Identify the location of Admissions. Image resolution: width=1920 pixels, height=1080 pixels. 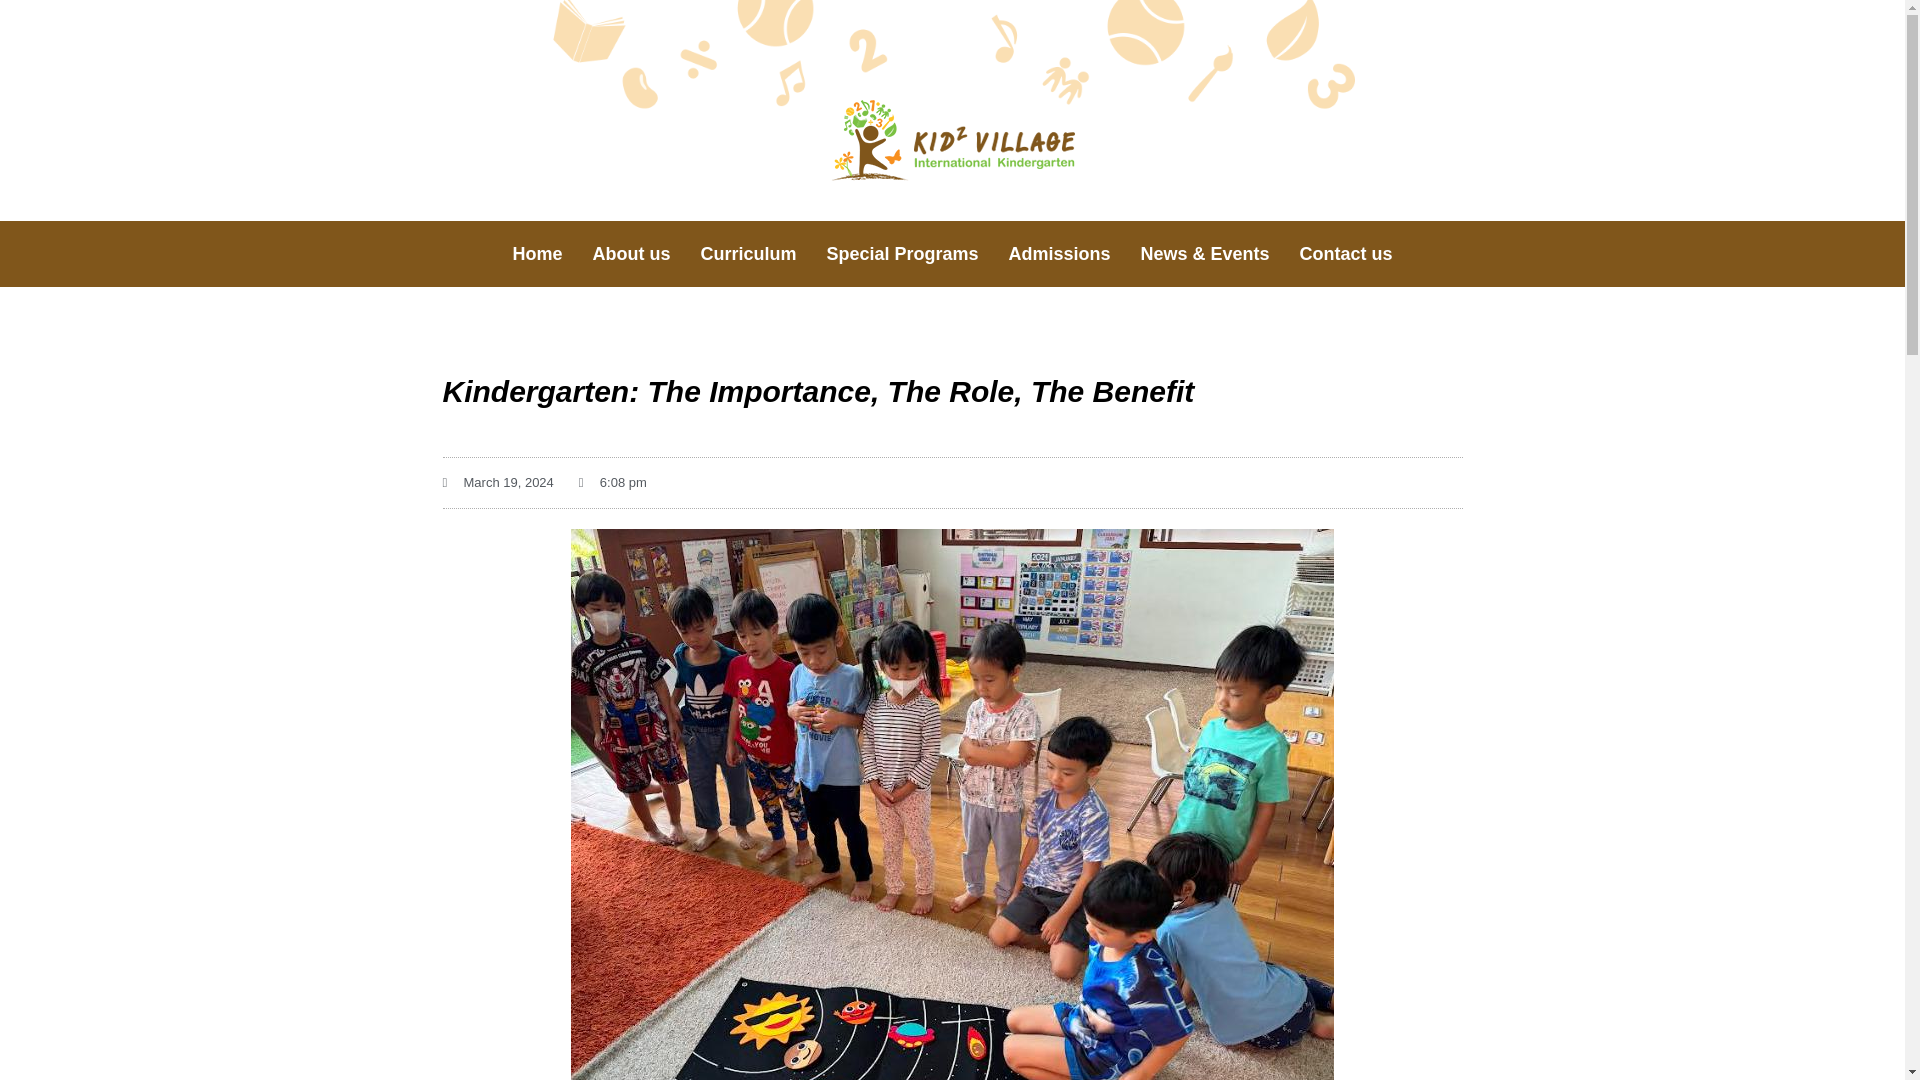
(1060, 254).